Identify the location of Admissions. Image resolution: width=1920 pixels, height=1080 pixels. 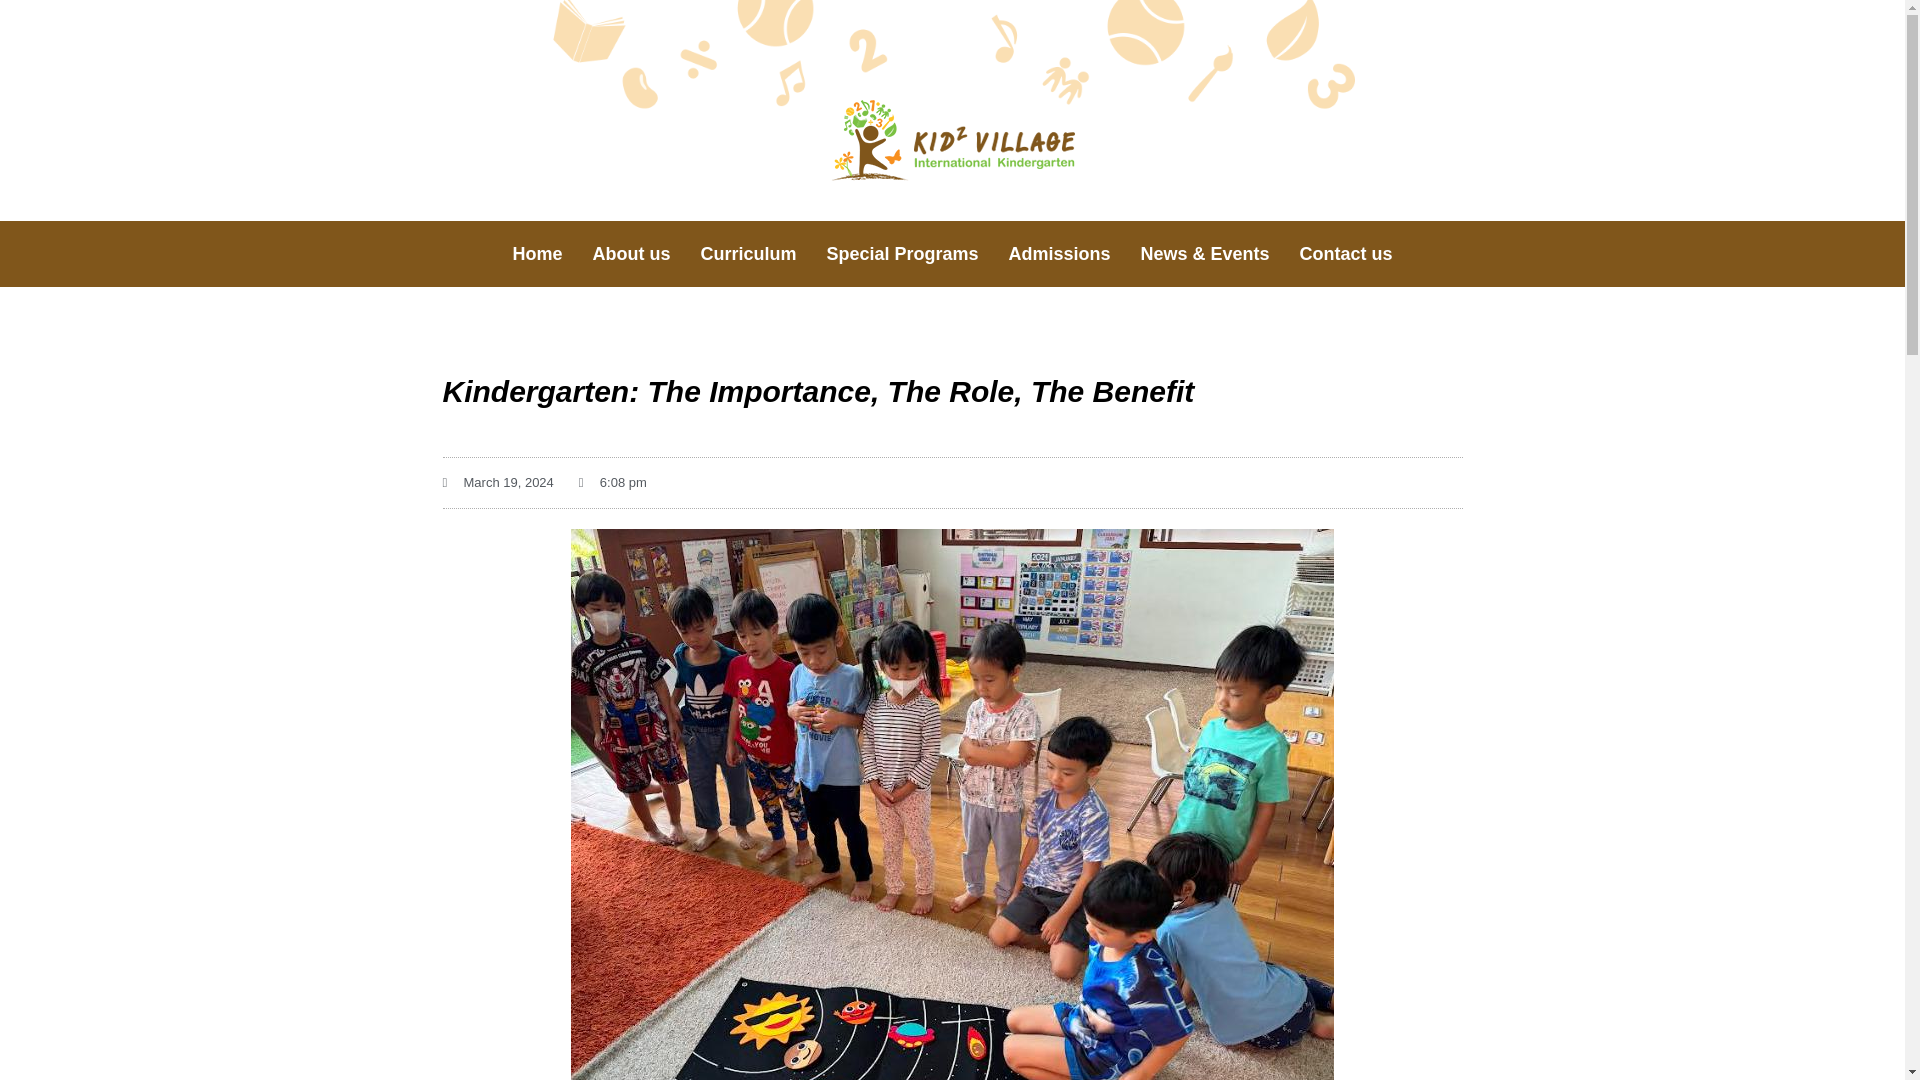
(1060, 254).